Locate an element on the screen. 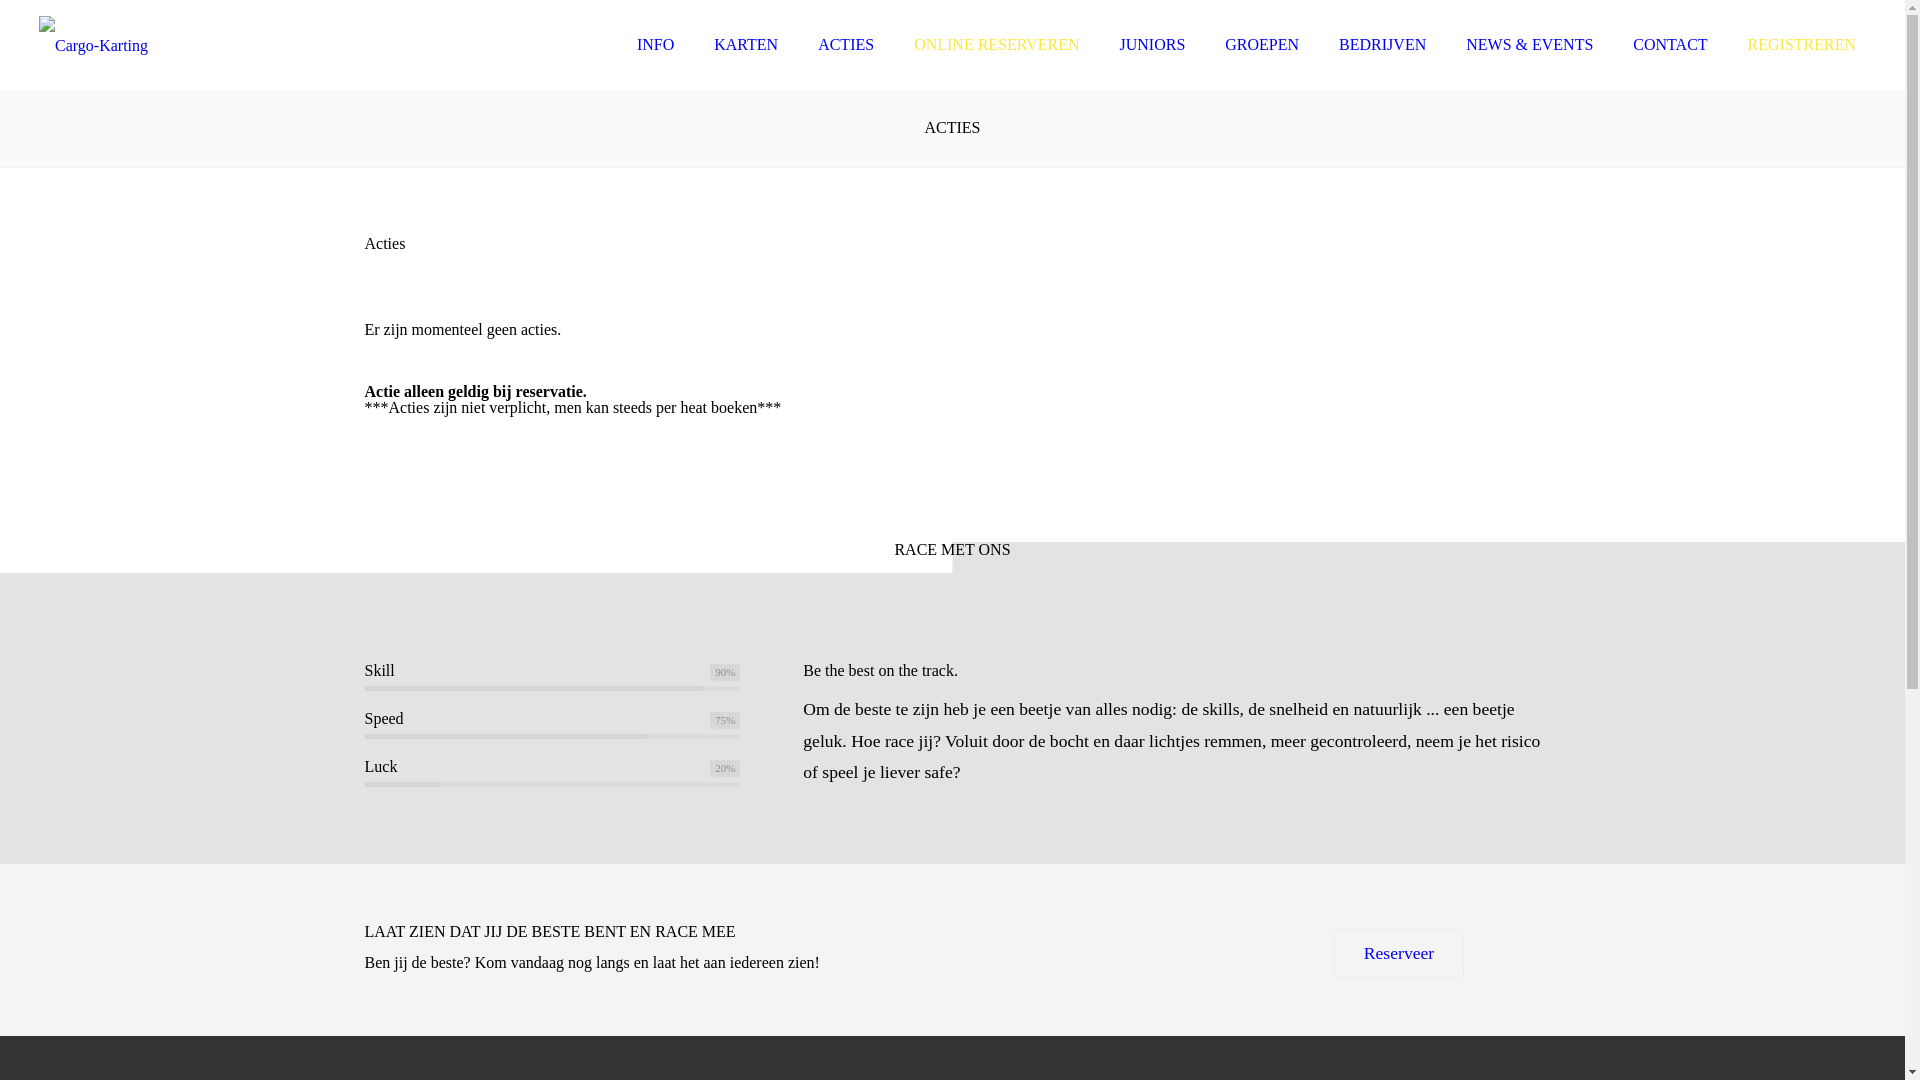 The width and height of the screenshot is (1920, 1080). Reserveer is located at coordinates (1399, 954).